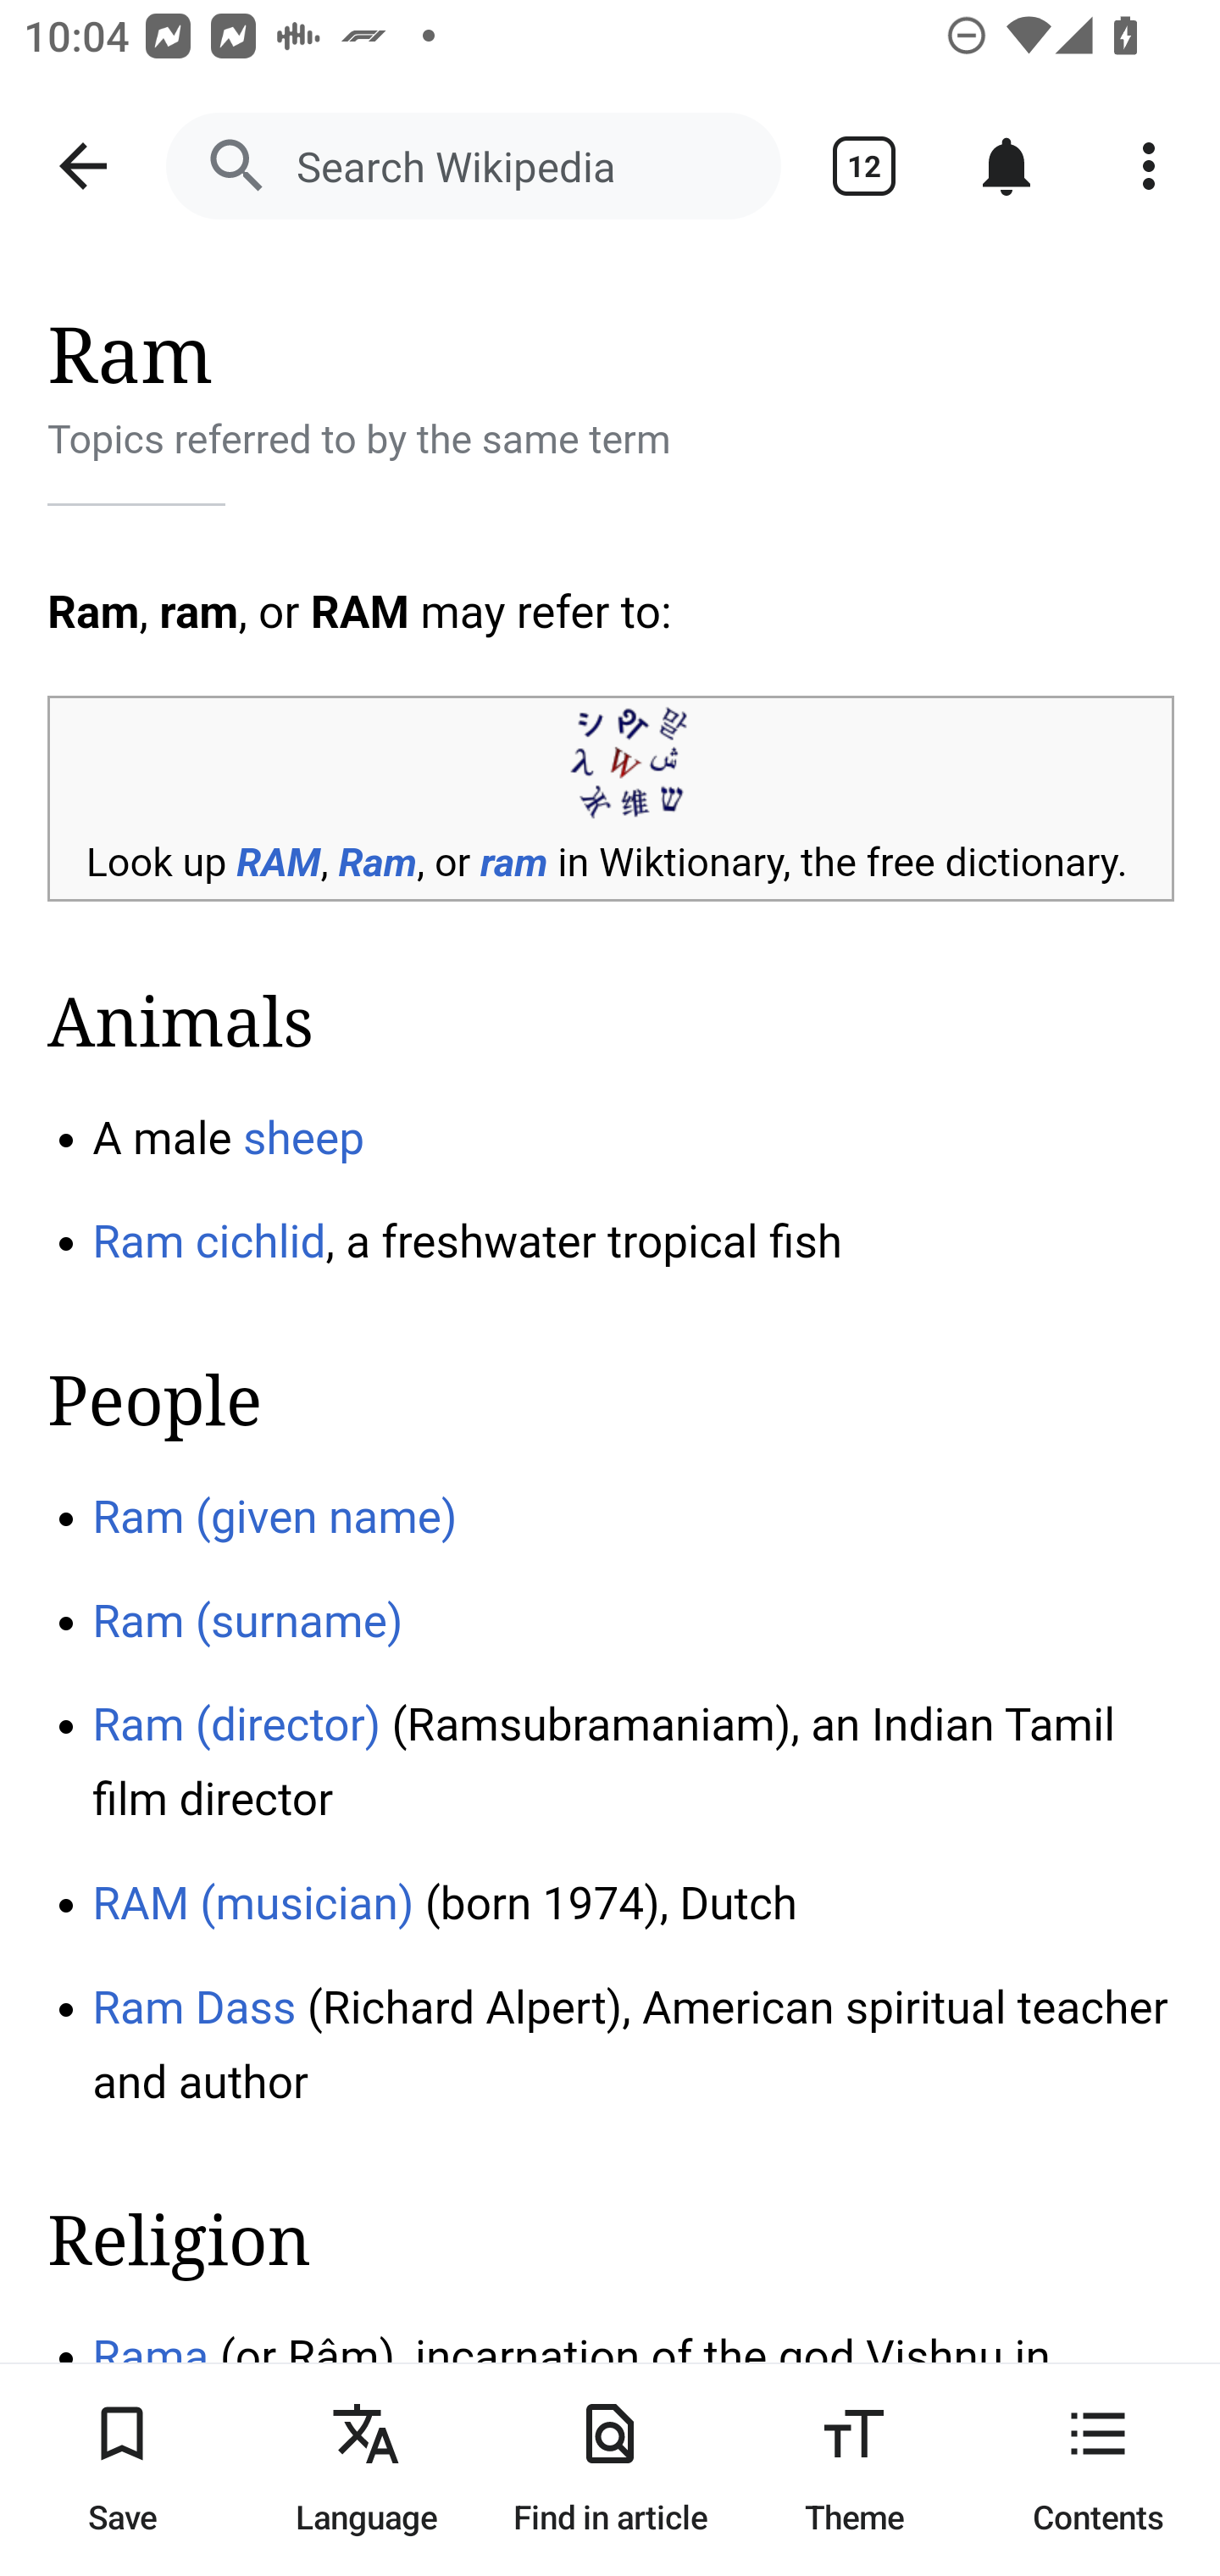 This screenshot has height=2576, width=1220. What do you see at coordinates (83, 166) in the screenshot?
I see `Navigate up` at bounding box center [83, 166].